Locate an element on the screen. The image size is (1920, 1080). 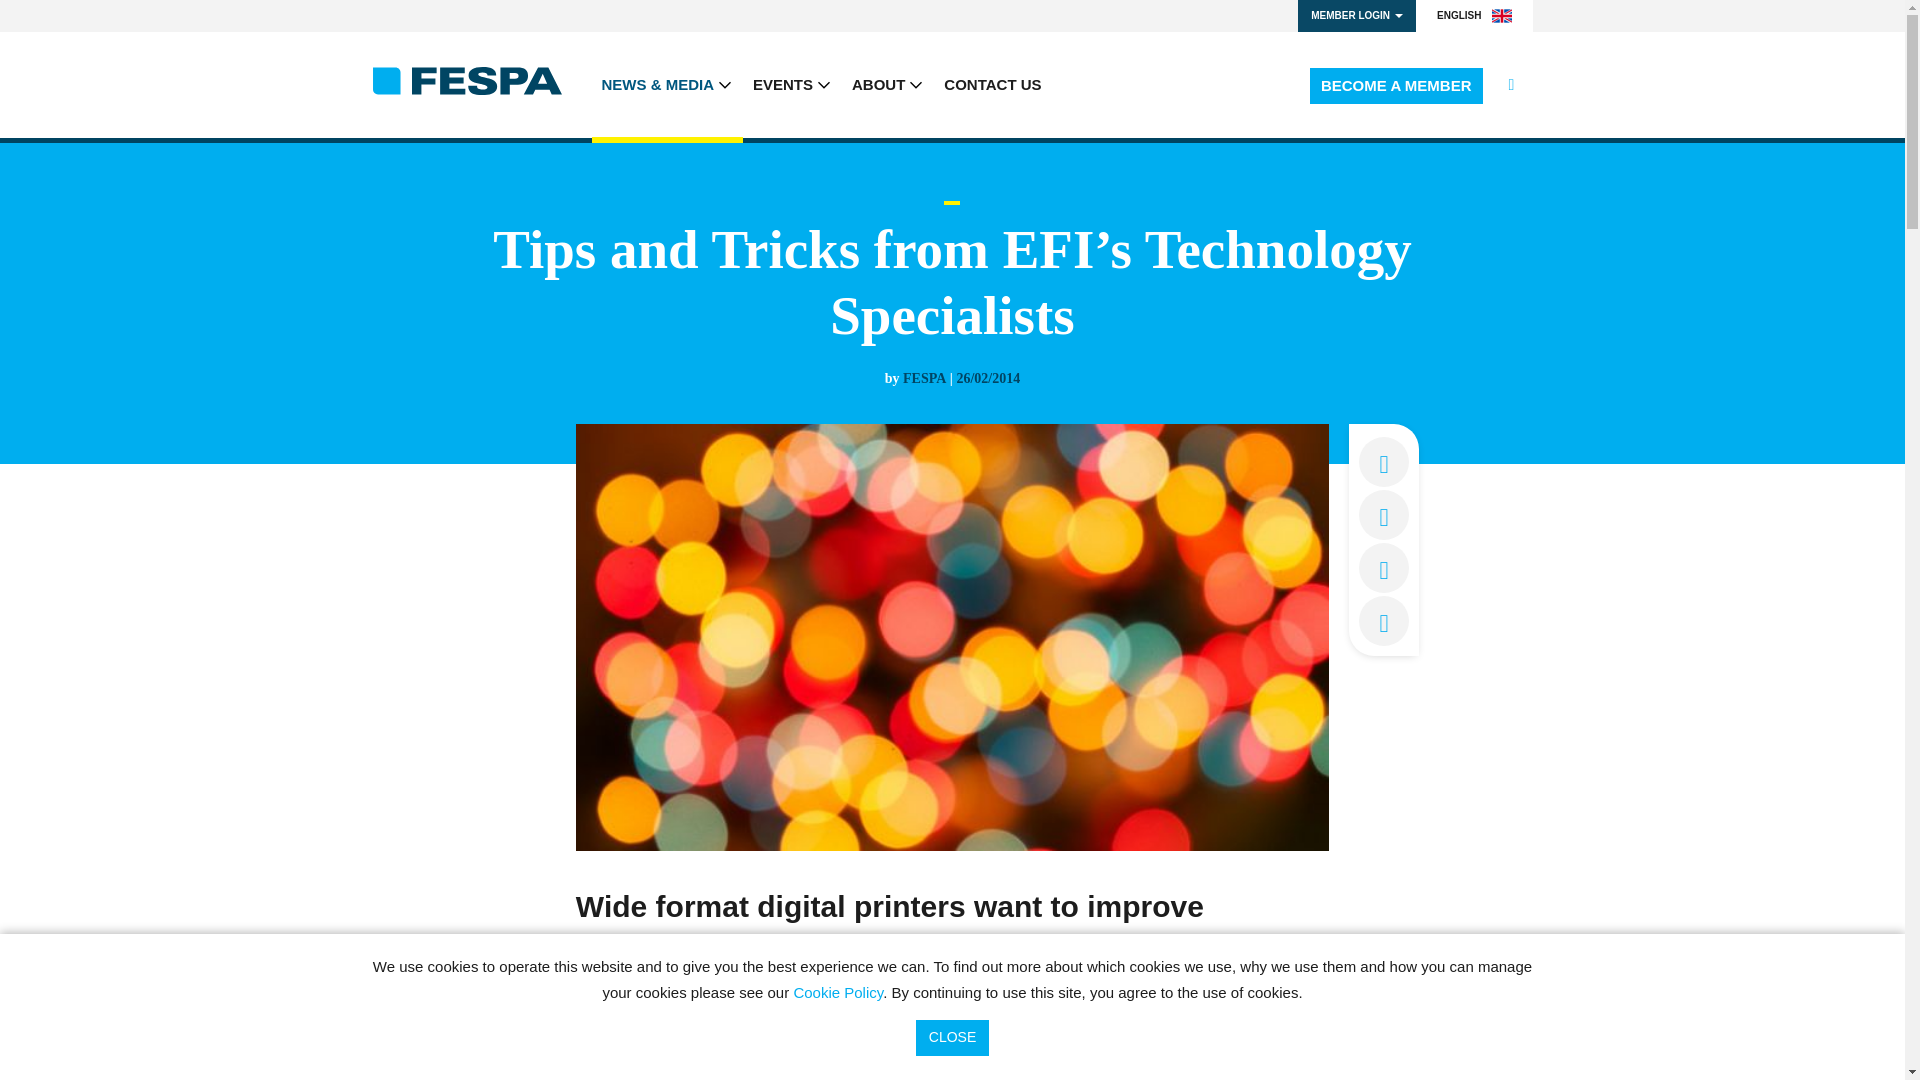
MEMBER LOGIN is located at coordinates (1356, 16).